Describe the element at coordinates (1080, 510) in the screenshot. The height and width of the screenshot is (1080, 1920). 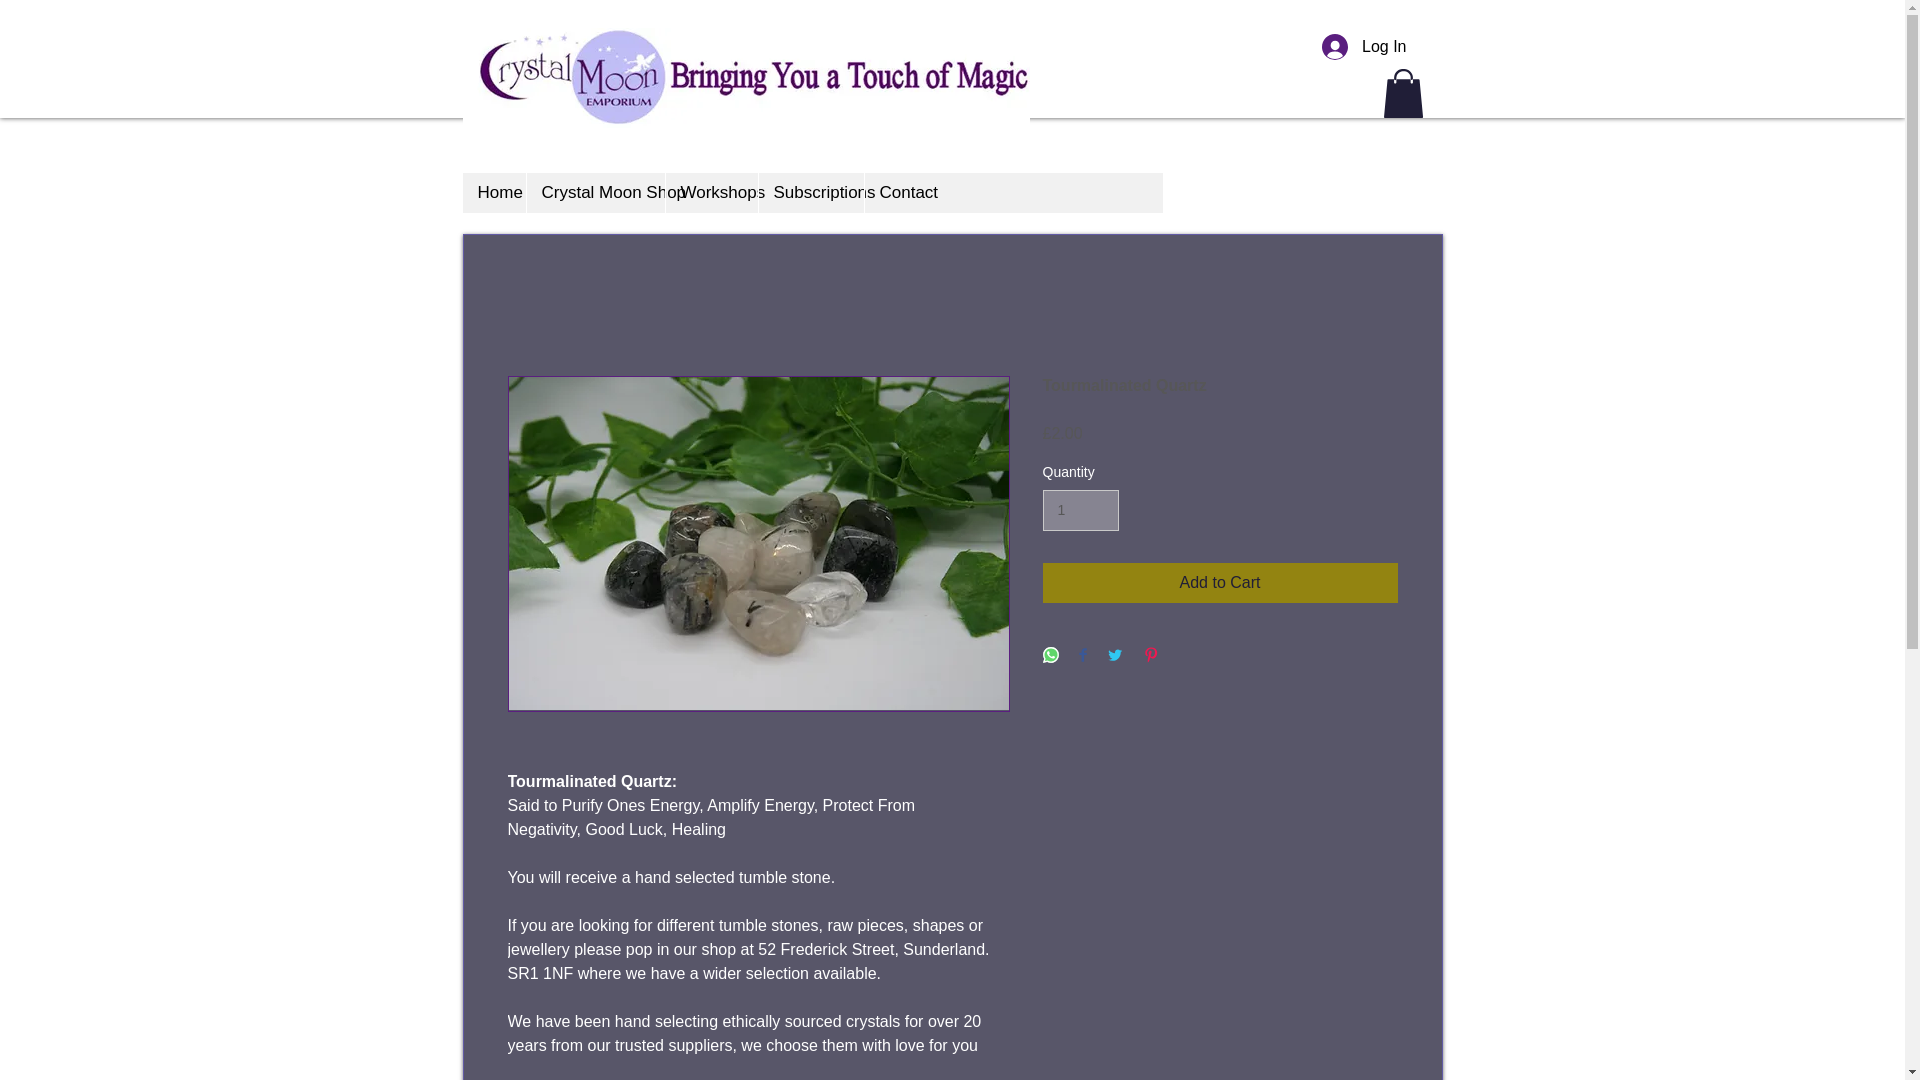
I see `1` at that location.